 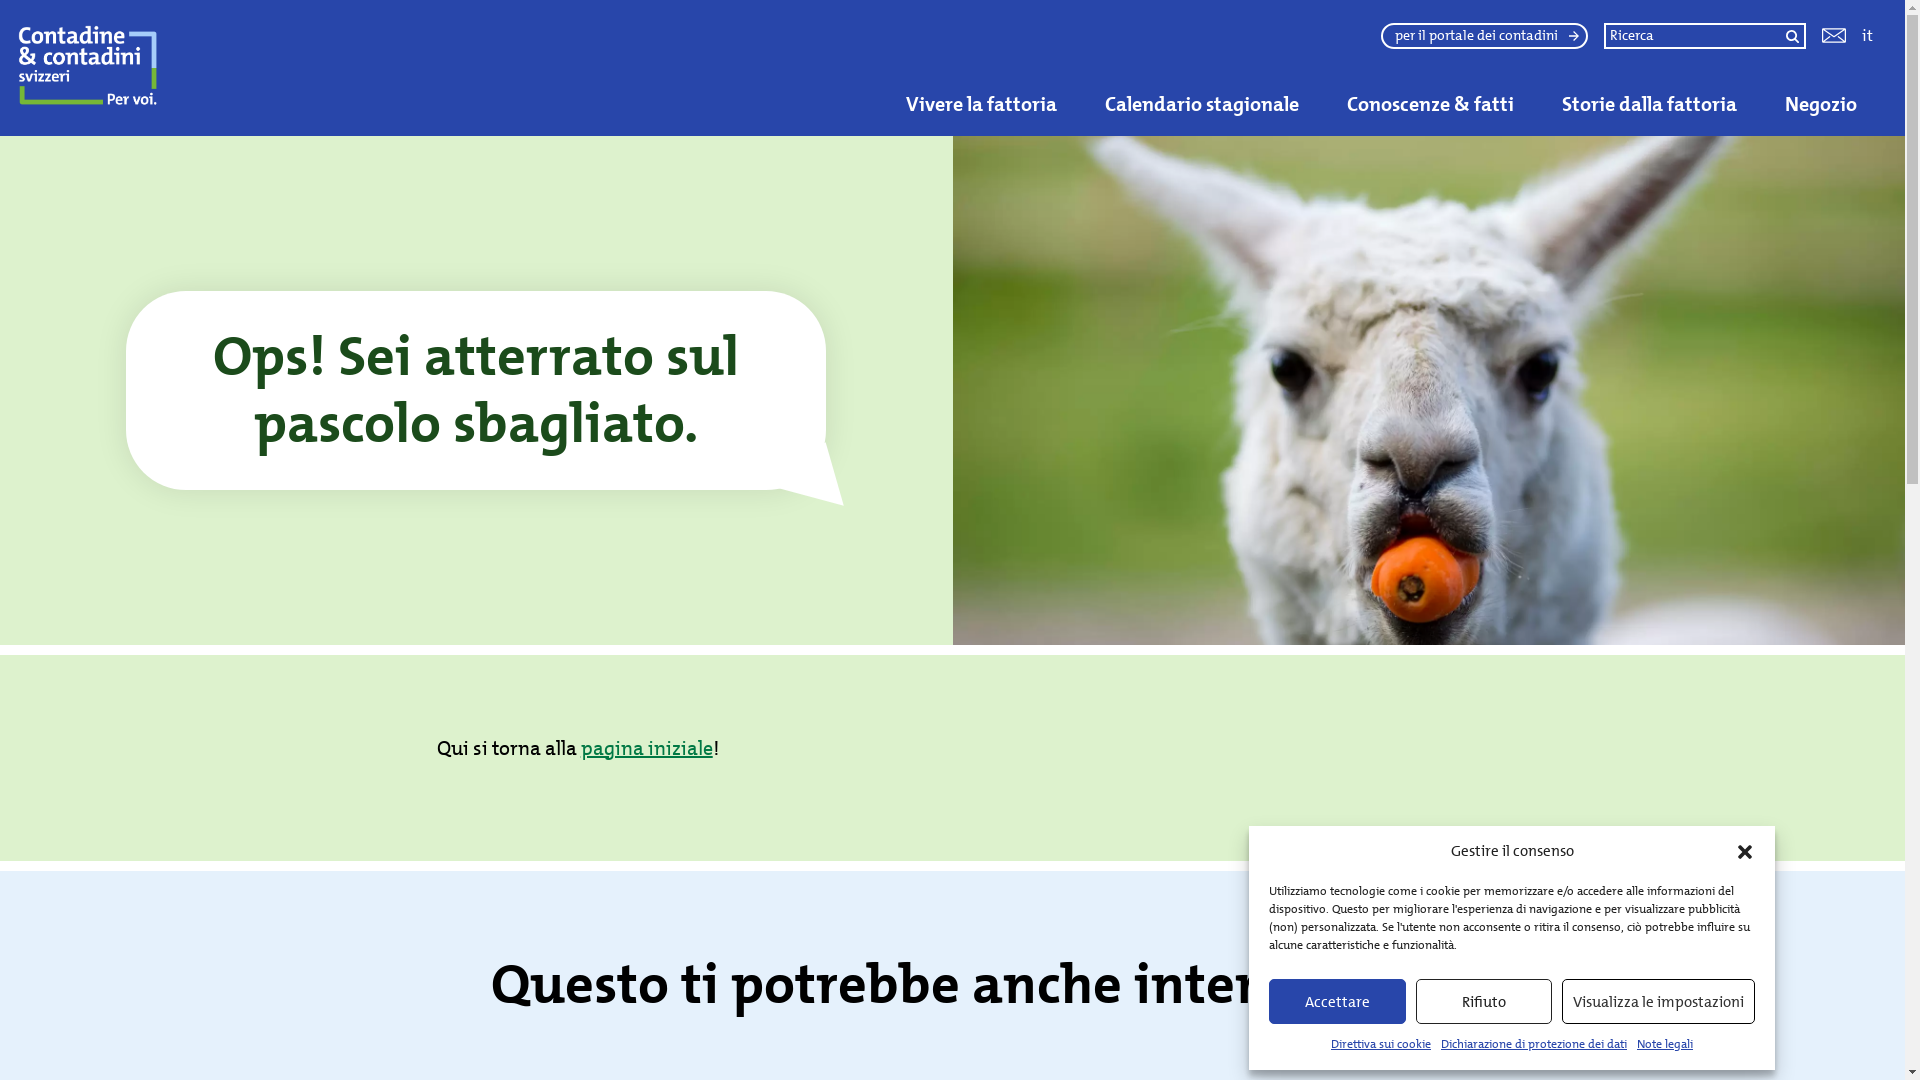 I want to click on Strumenti didattici (in francese), so click(x=1789, y=47).